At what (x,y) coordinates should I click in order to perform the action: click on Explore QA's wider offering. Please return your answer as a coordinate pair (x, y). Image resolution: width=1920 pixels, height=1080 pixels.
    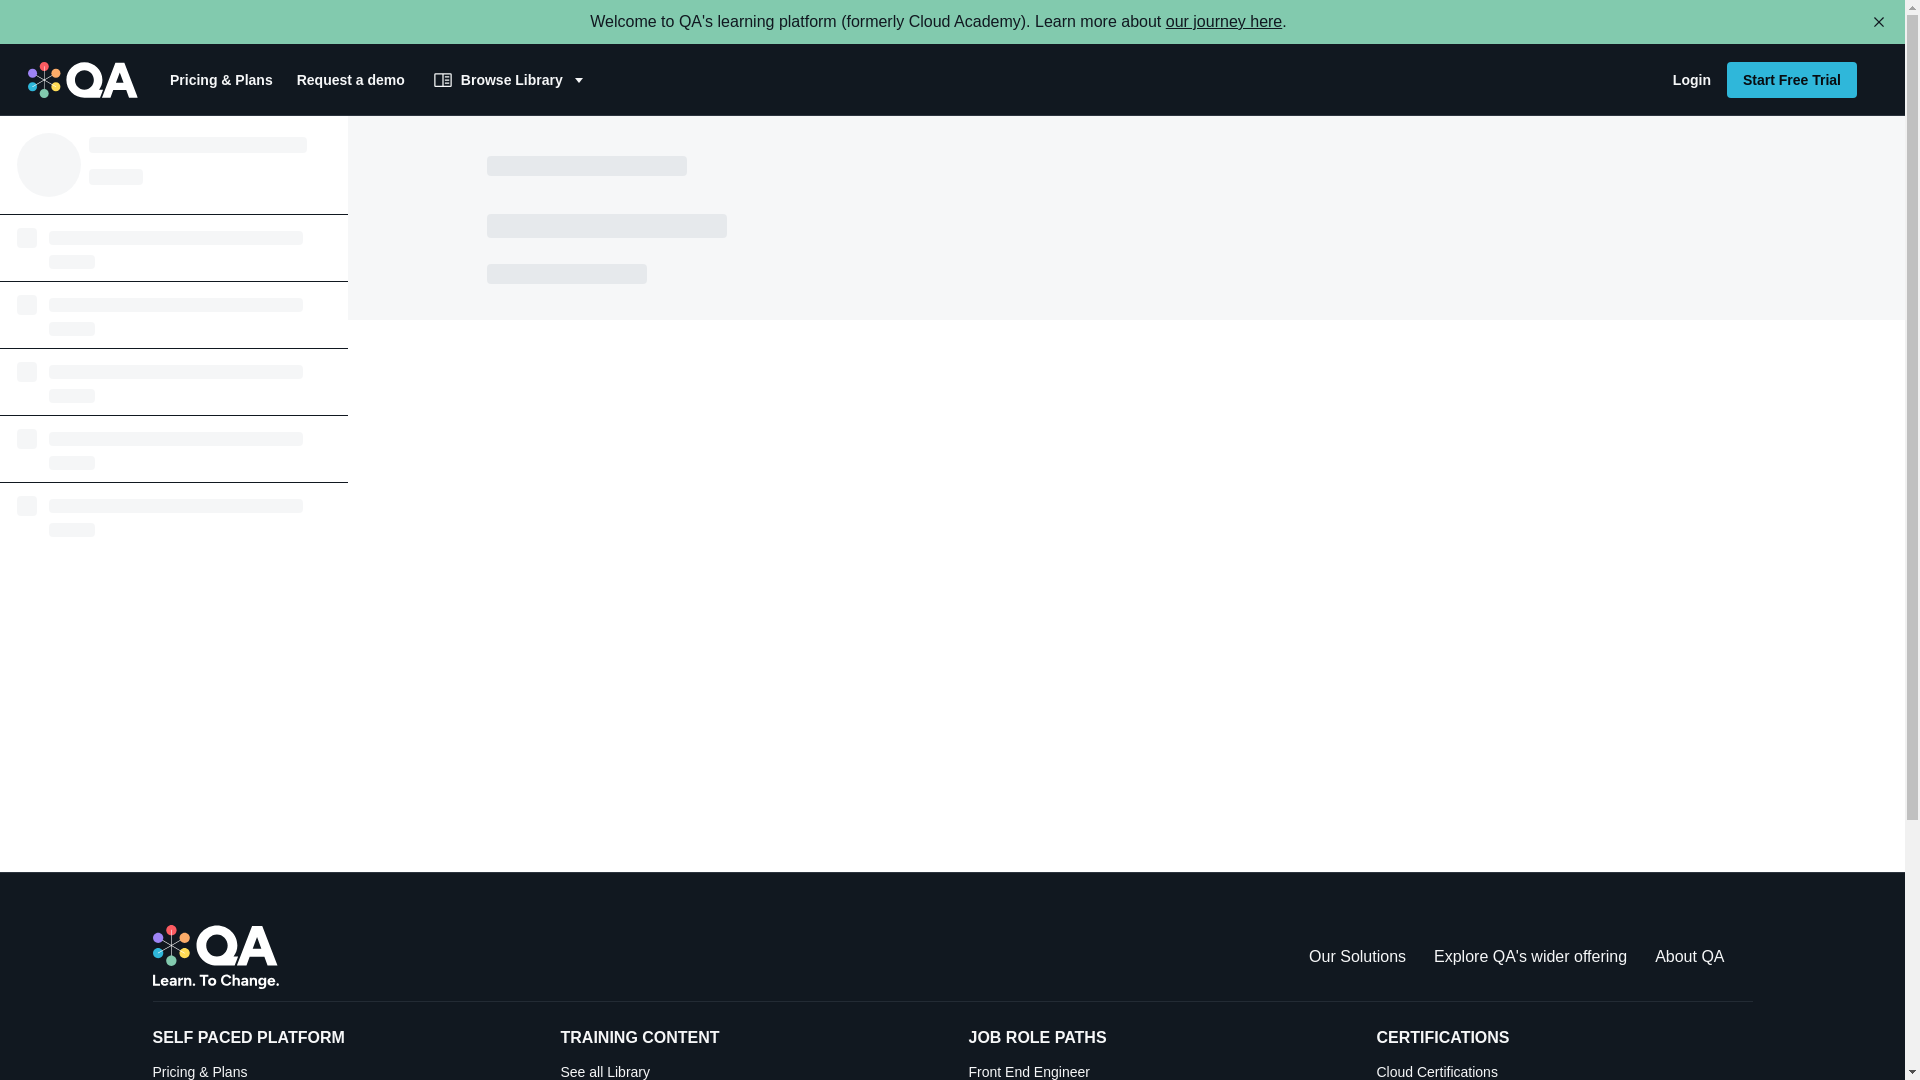
    Looking at the image, I should click on (1224, 21).